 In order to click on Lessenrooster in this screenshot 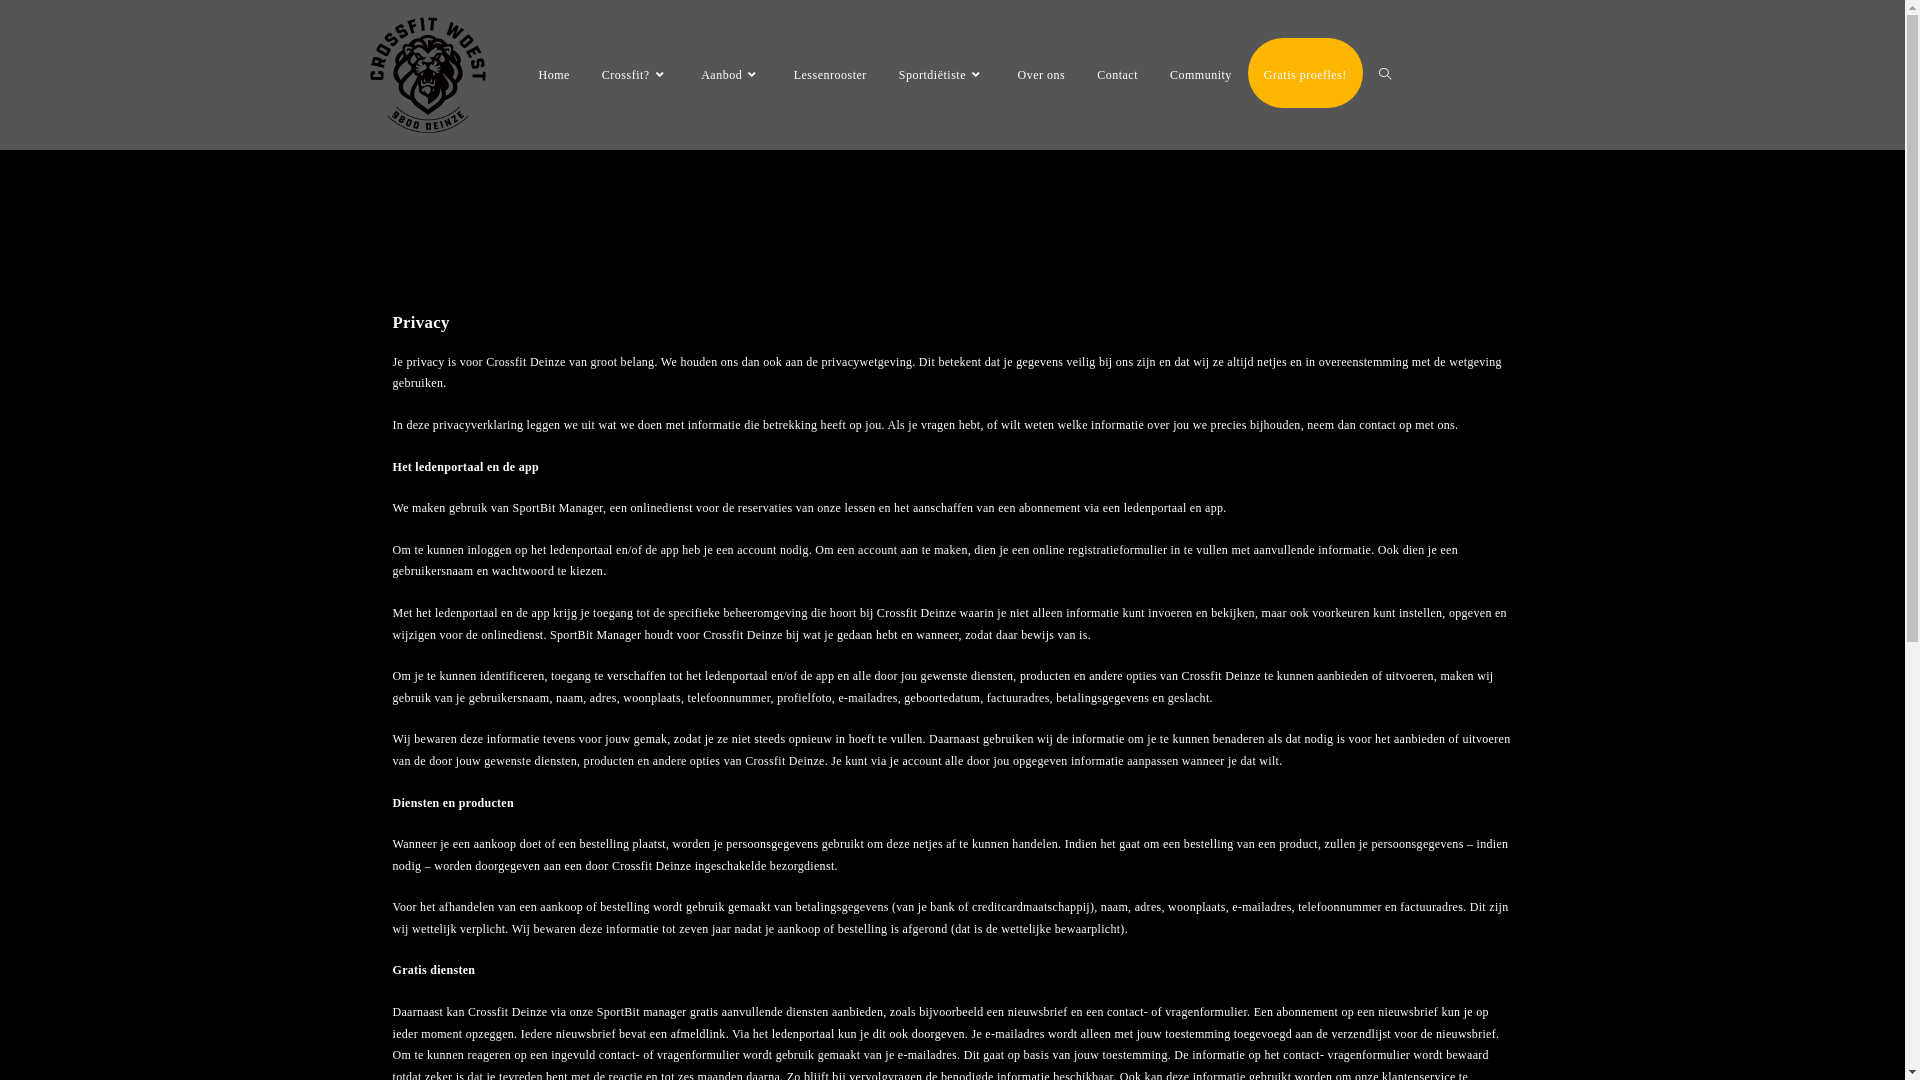, I will do `click(830, 75)`.